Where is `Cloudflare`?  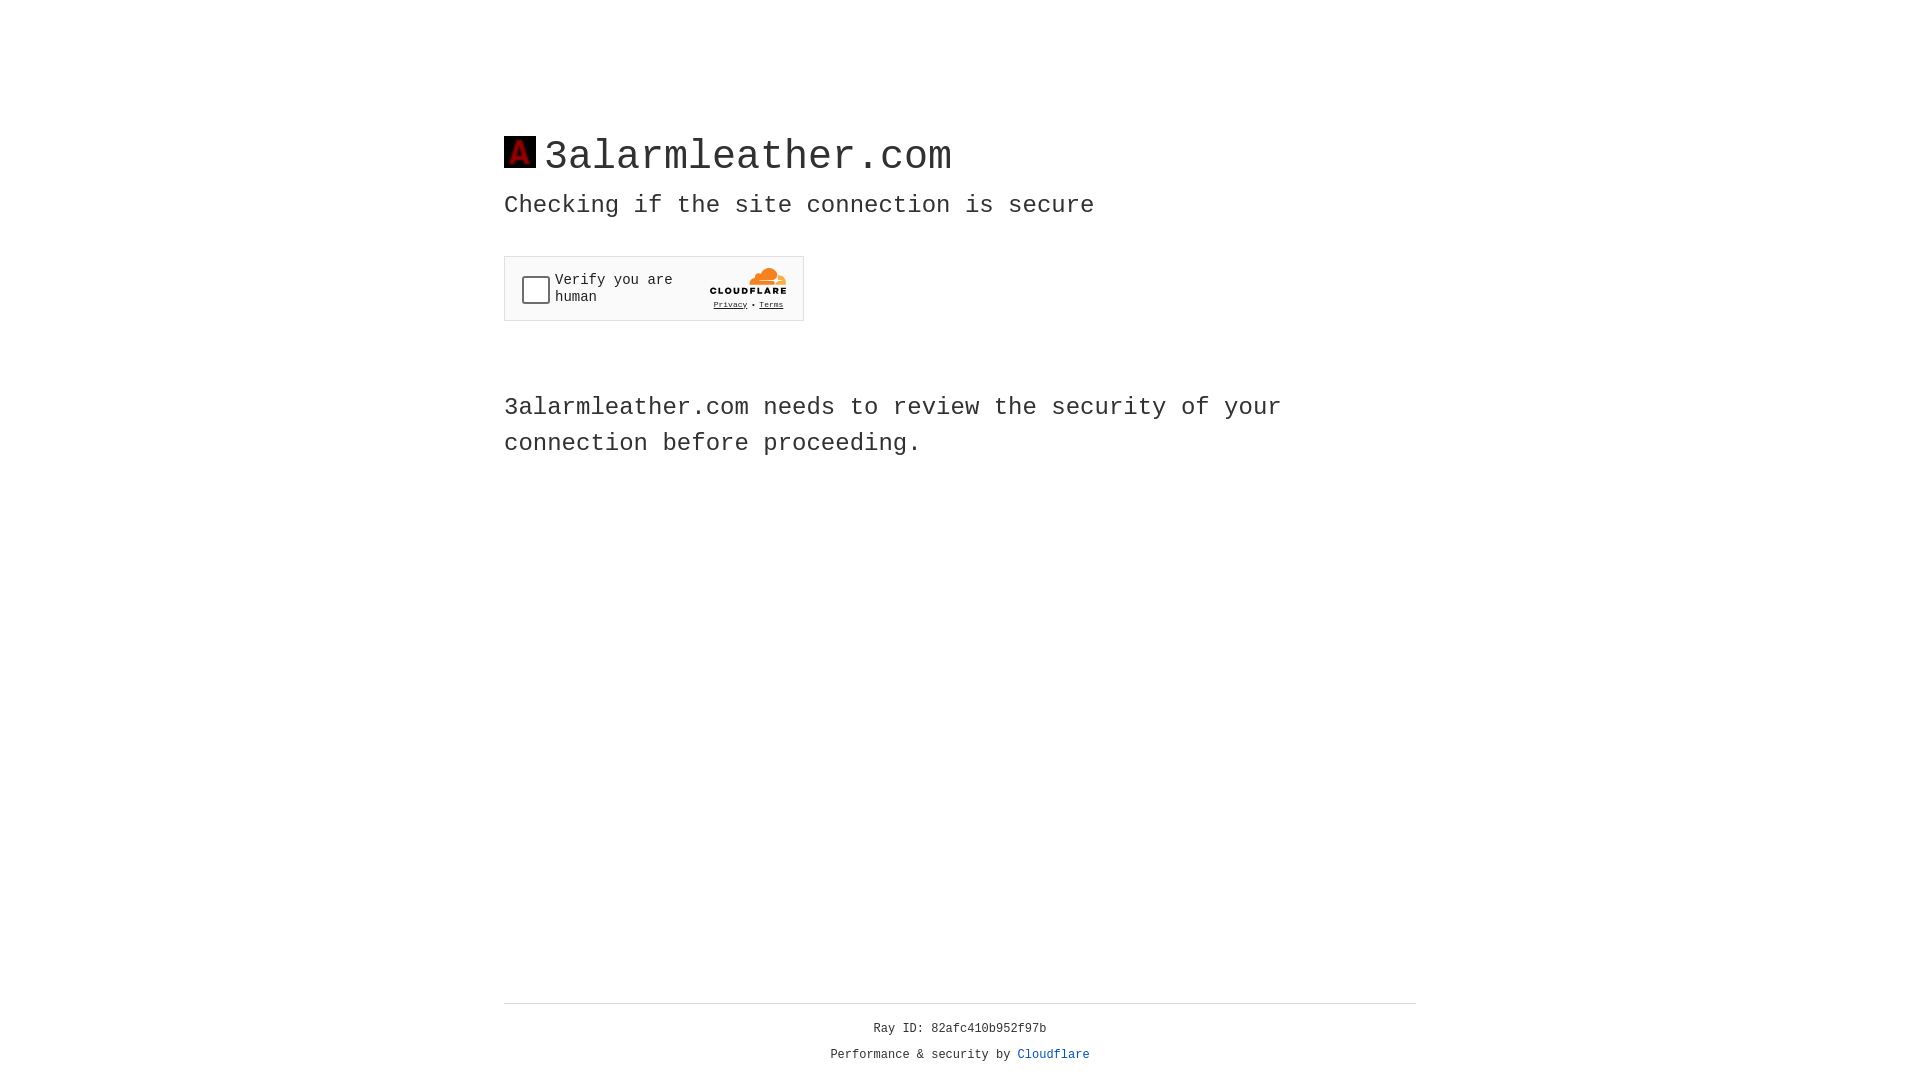
Cloudflare is located at coordinates (1054, 1055).